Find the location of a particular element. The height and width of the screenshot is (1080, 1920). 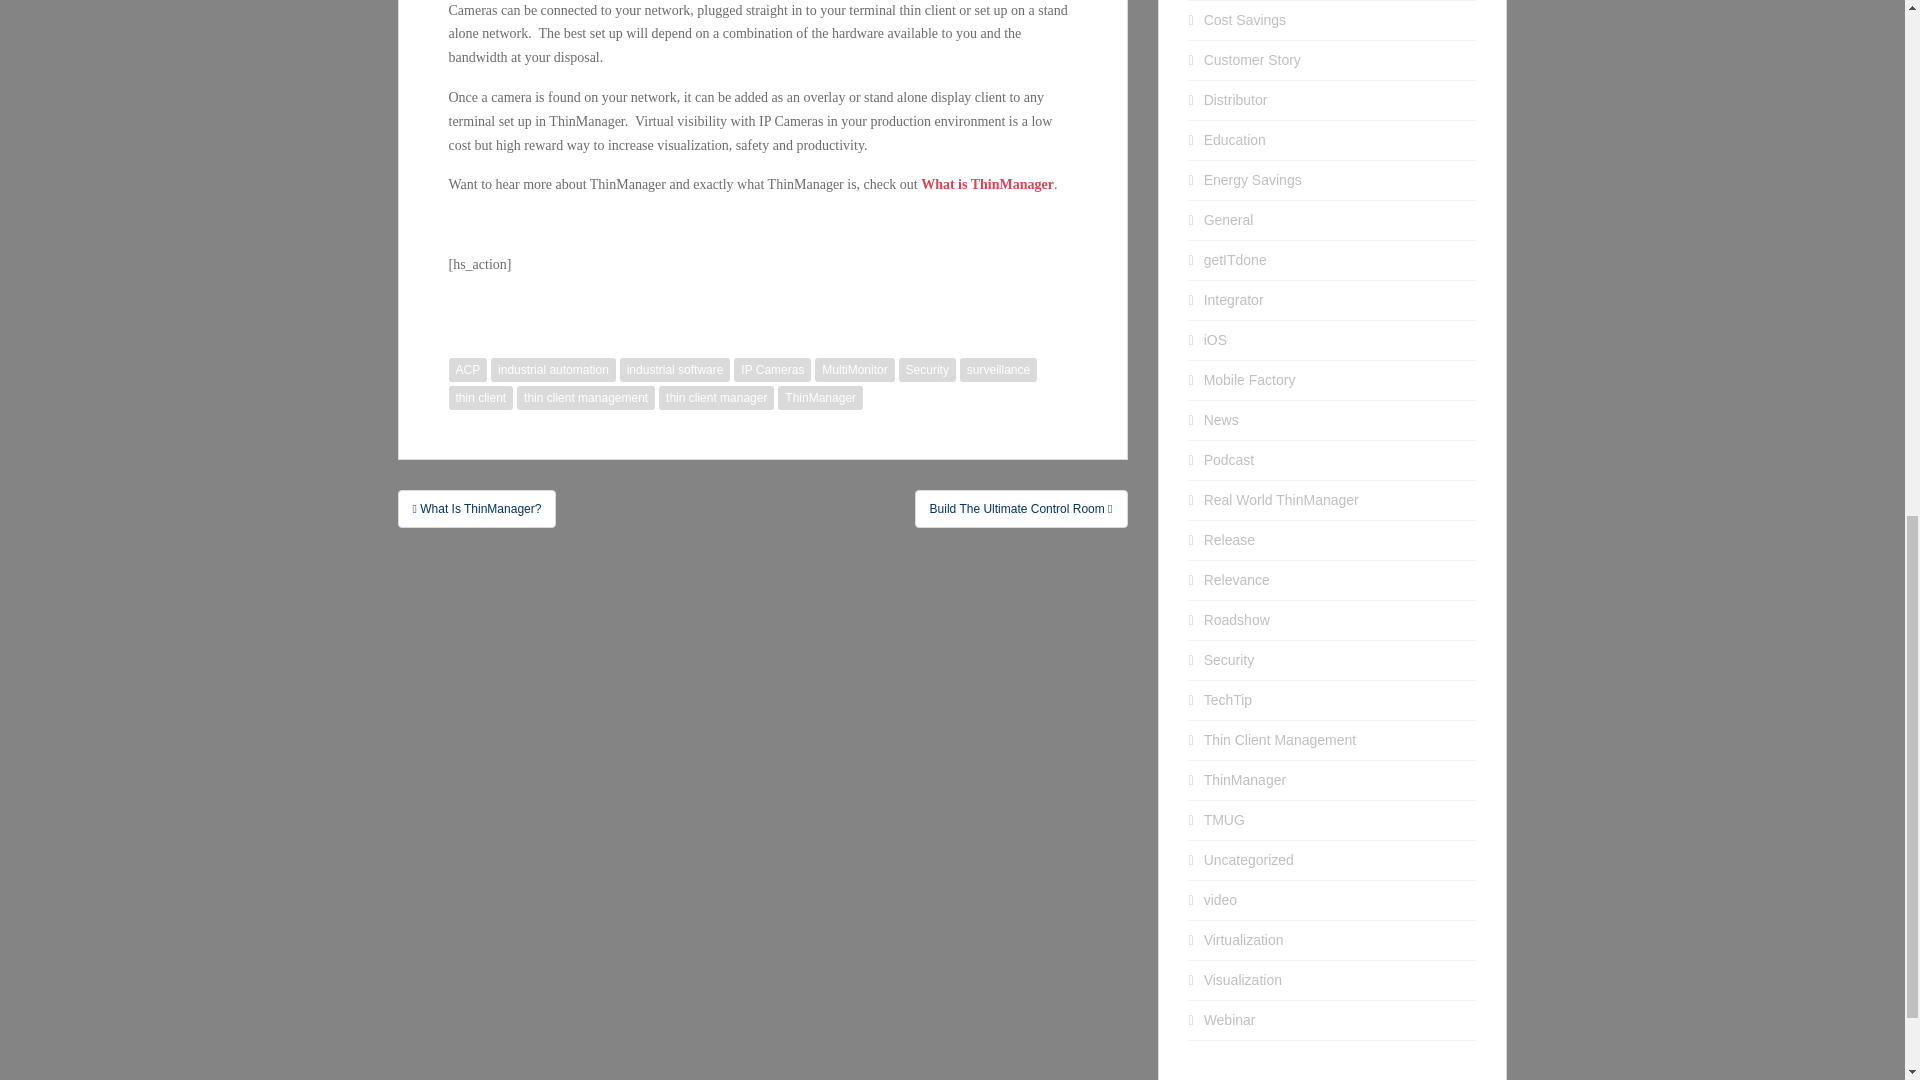

thin client management is located at coordinates (585, 398).